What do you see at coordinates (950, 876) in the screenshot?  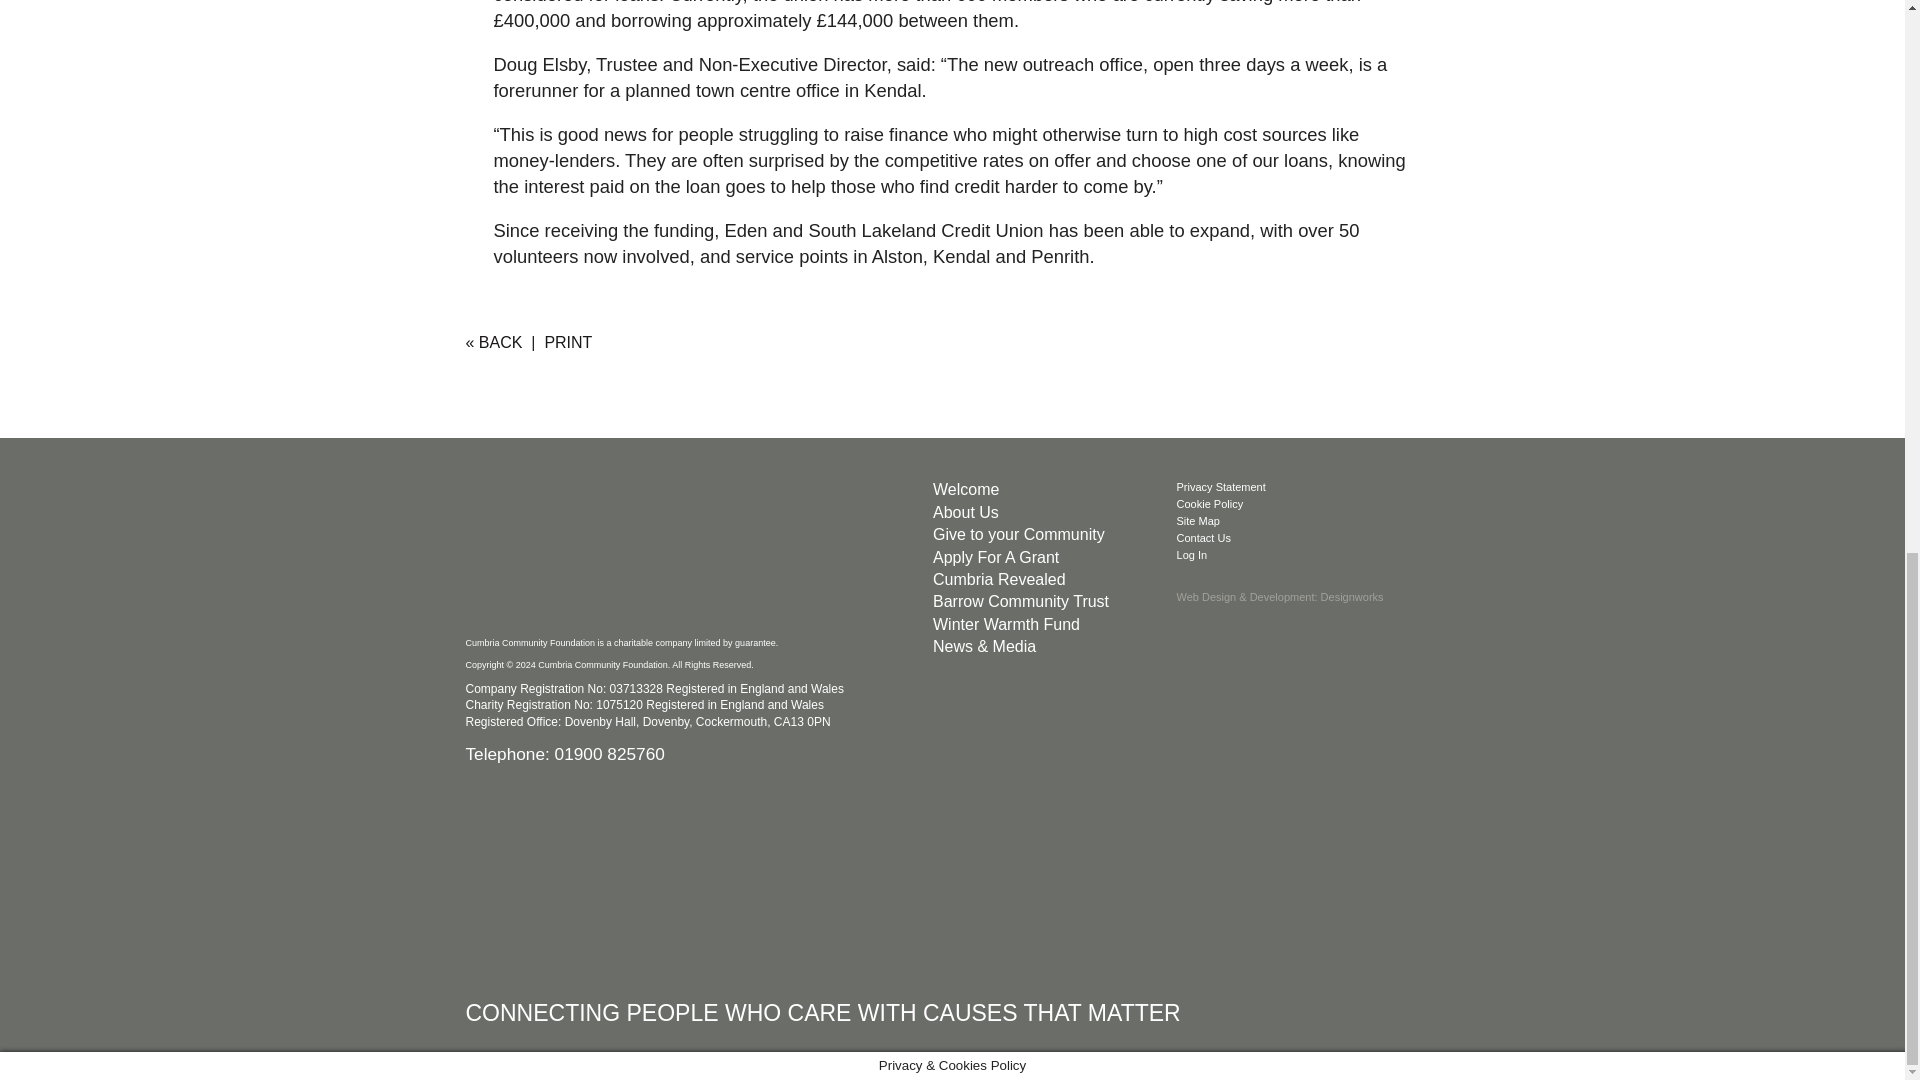 I see `FR-Fundraising-Badge-Mono-HR` at bounding box center [950, 876].